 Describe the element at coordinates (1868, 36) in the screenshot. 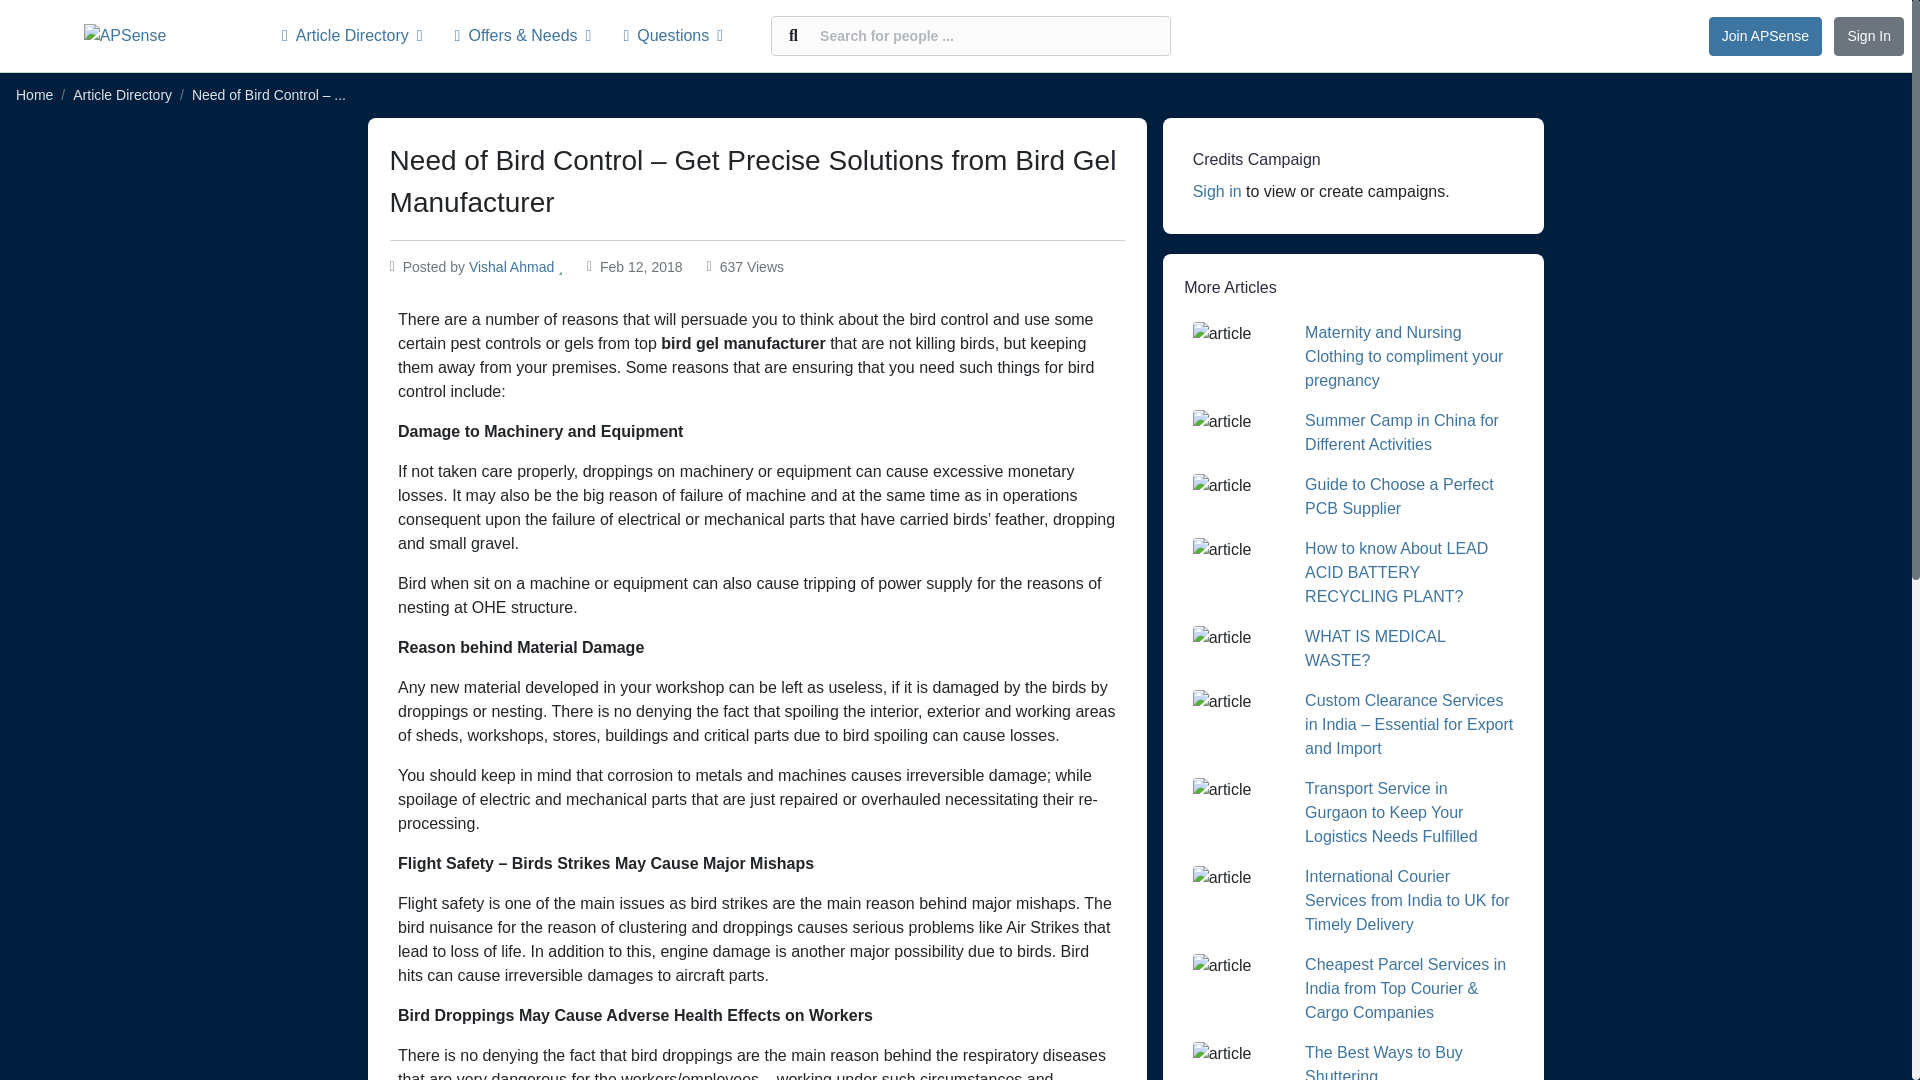

I see `Sign In` at that location.